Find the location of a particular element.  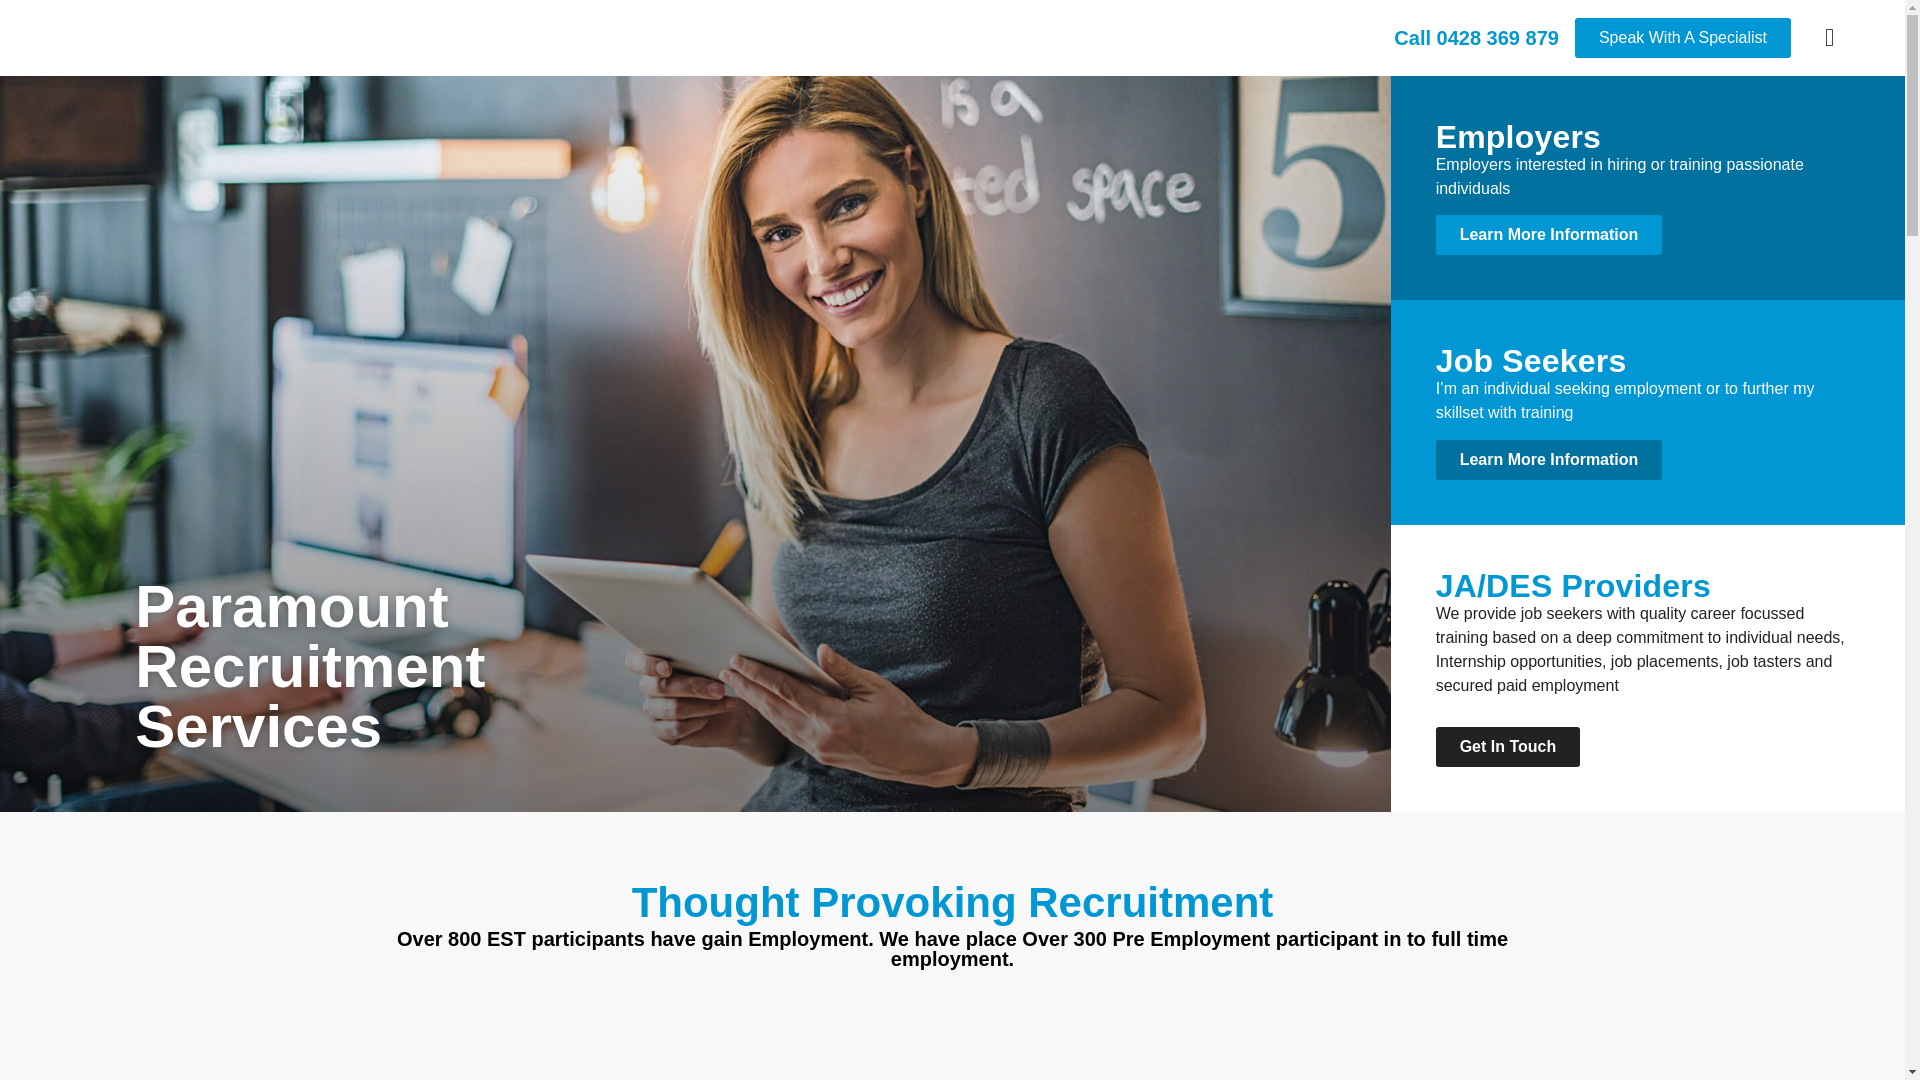

Learn More Information is located at coordinates (1549, 459).